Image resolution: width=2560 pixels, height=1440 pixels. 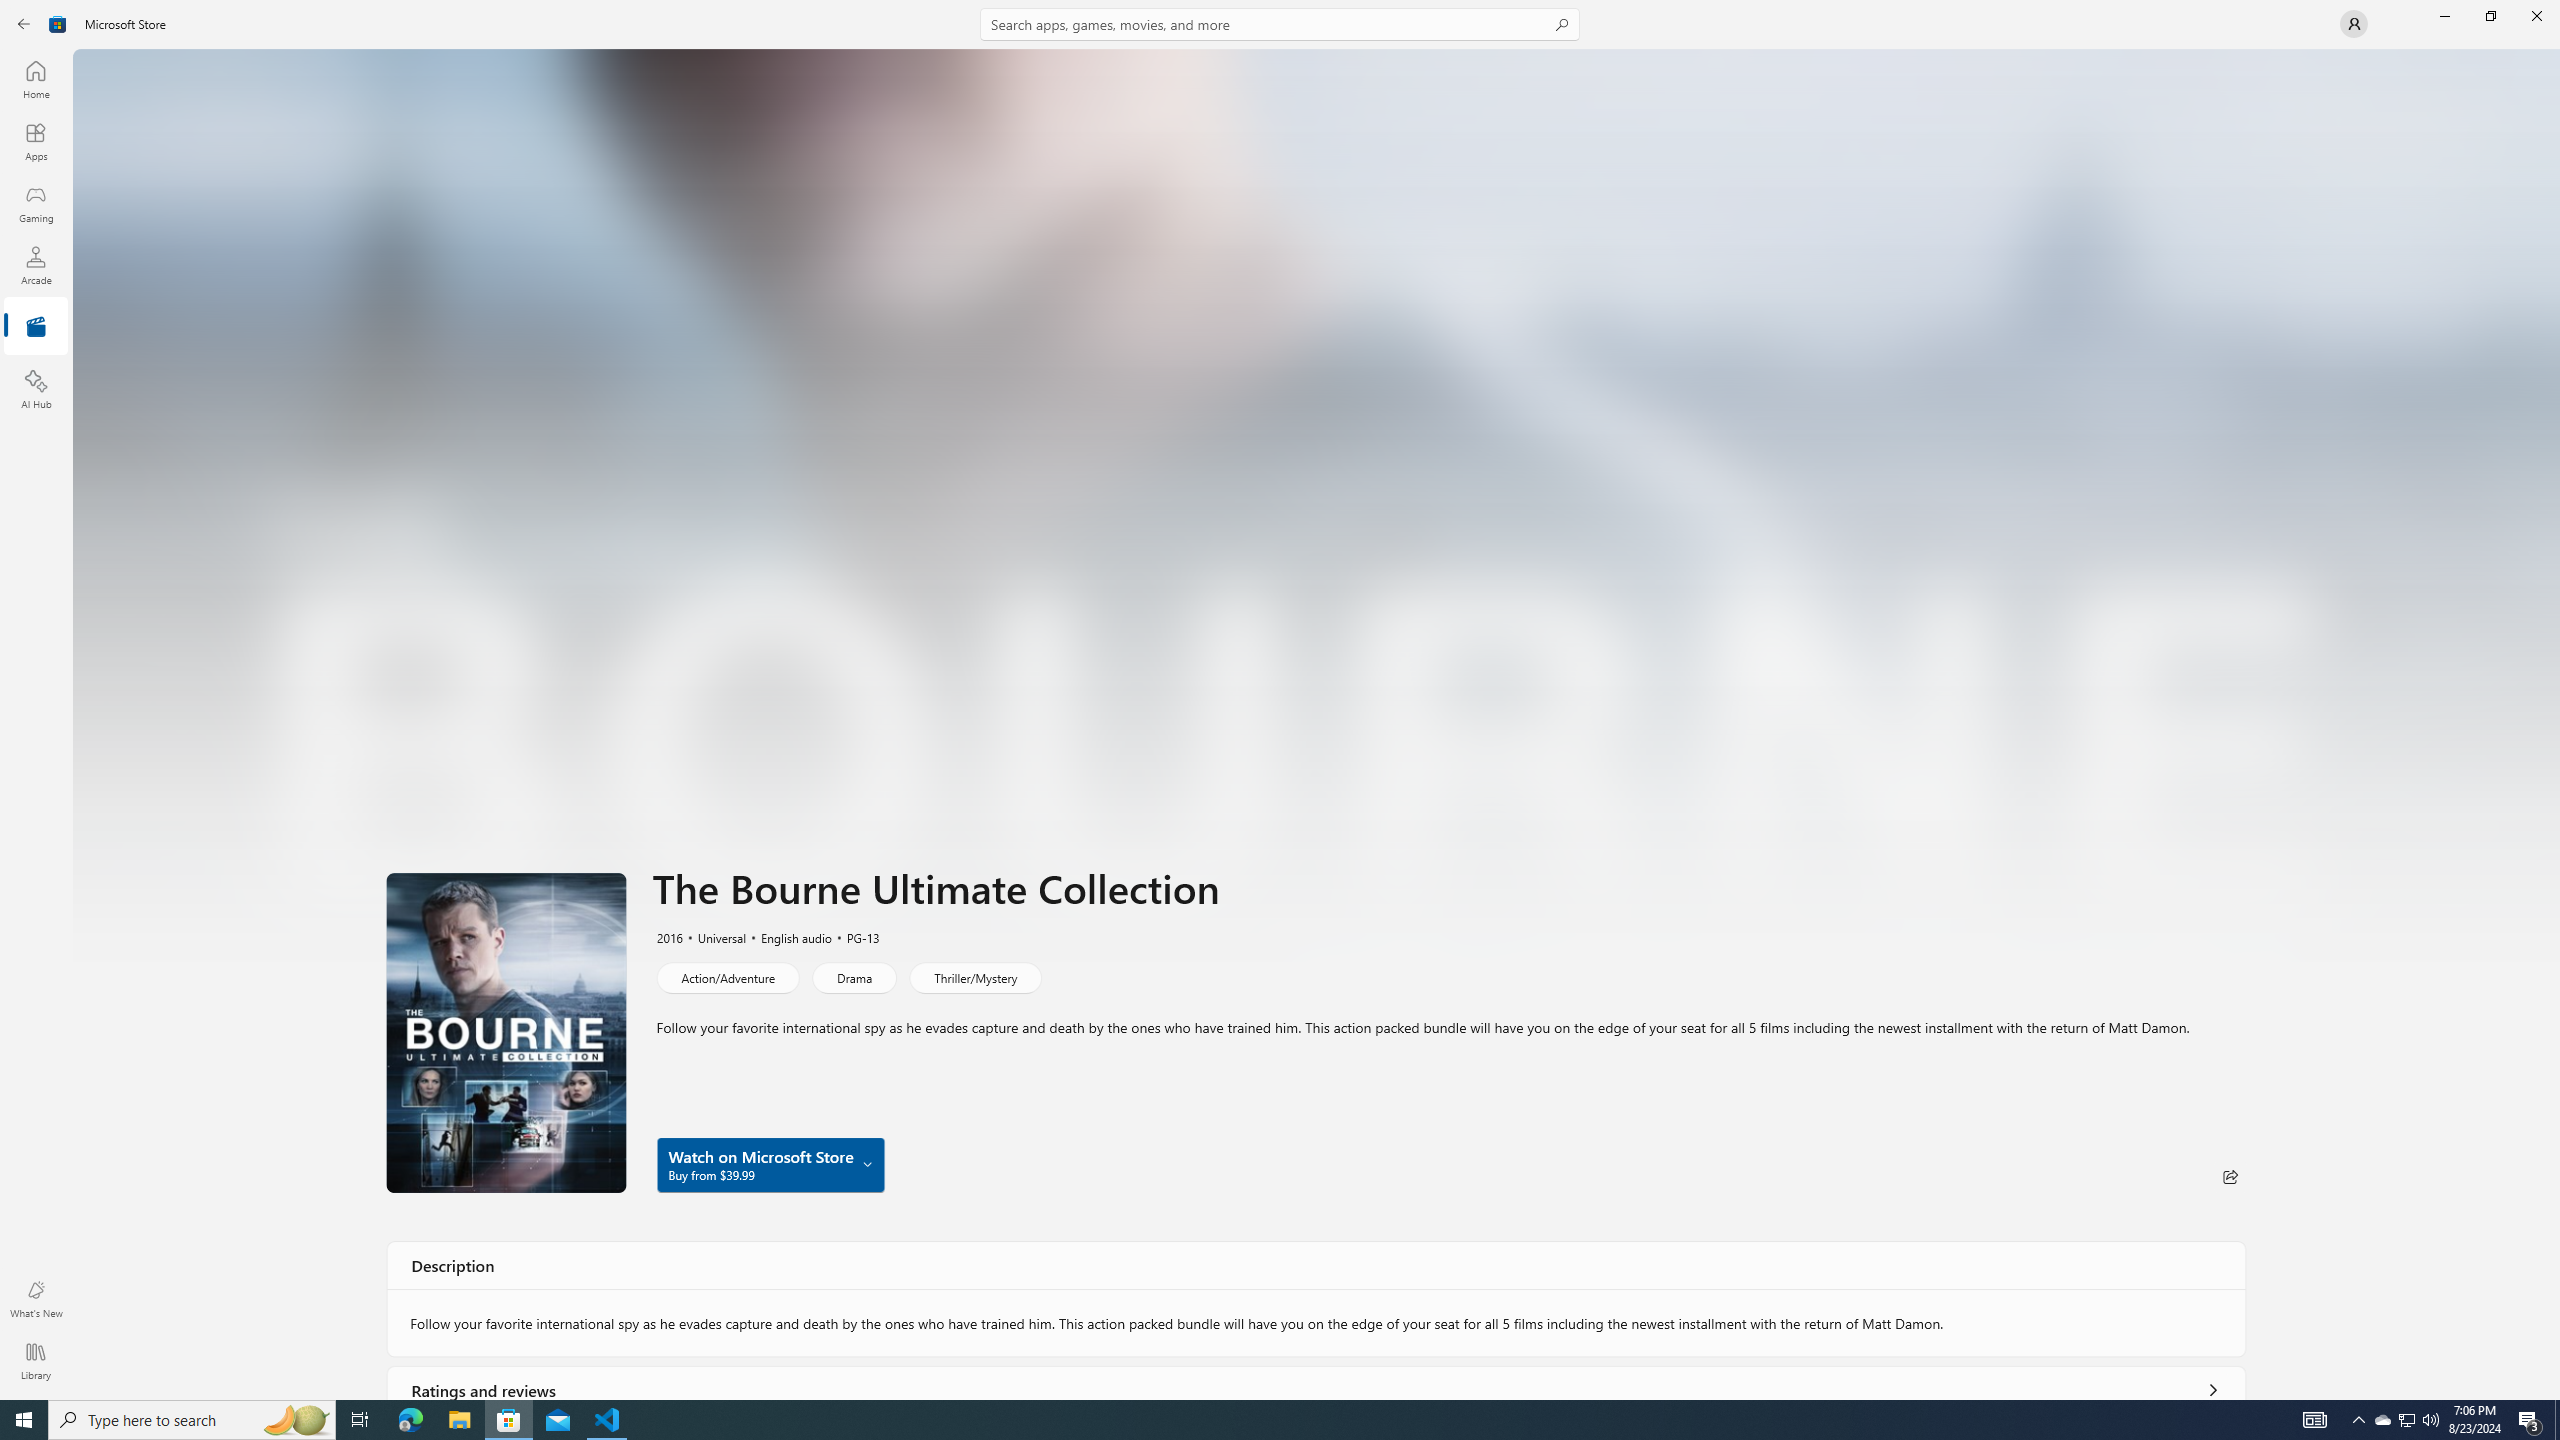 What do you see at coordinates (974, 977) in the screenshot?
I see `Thriller/Mystery` at bounding box center [974, 977].